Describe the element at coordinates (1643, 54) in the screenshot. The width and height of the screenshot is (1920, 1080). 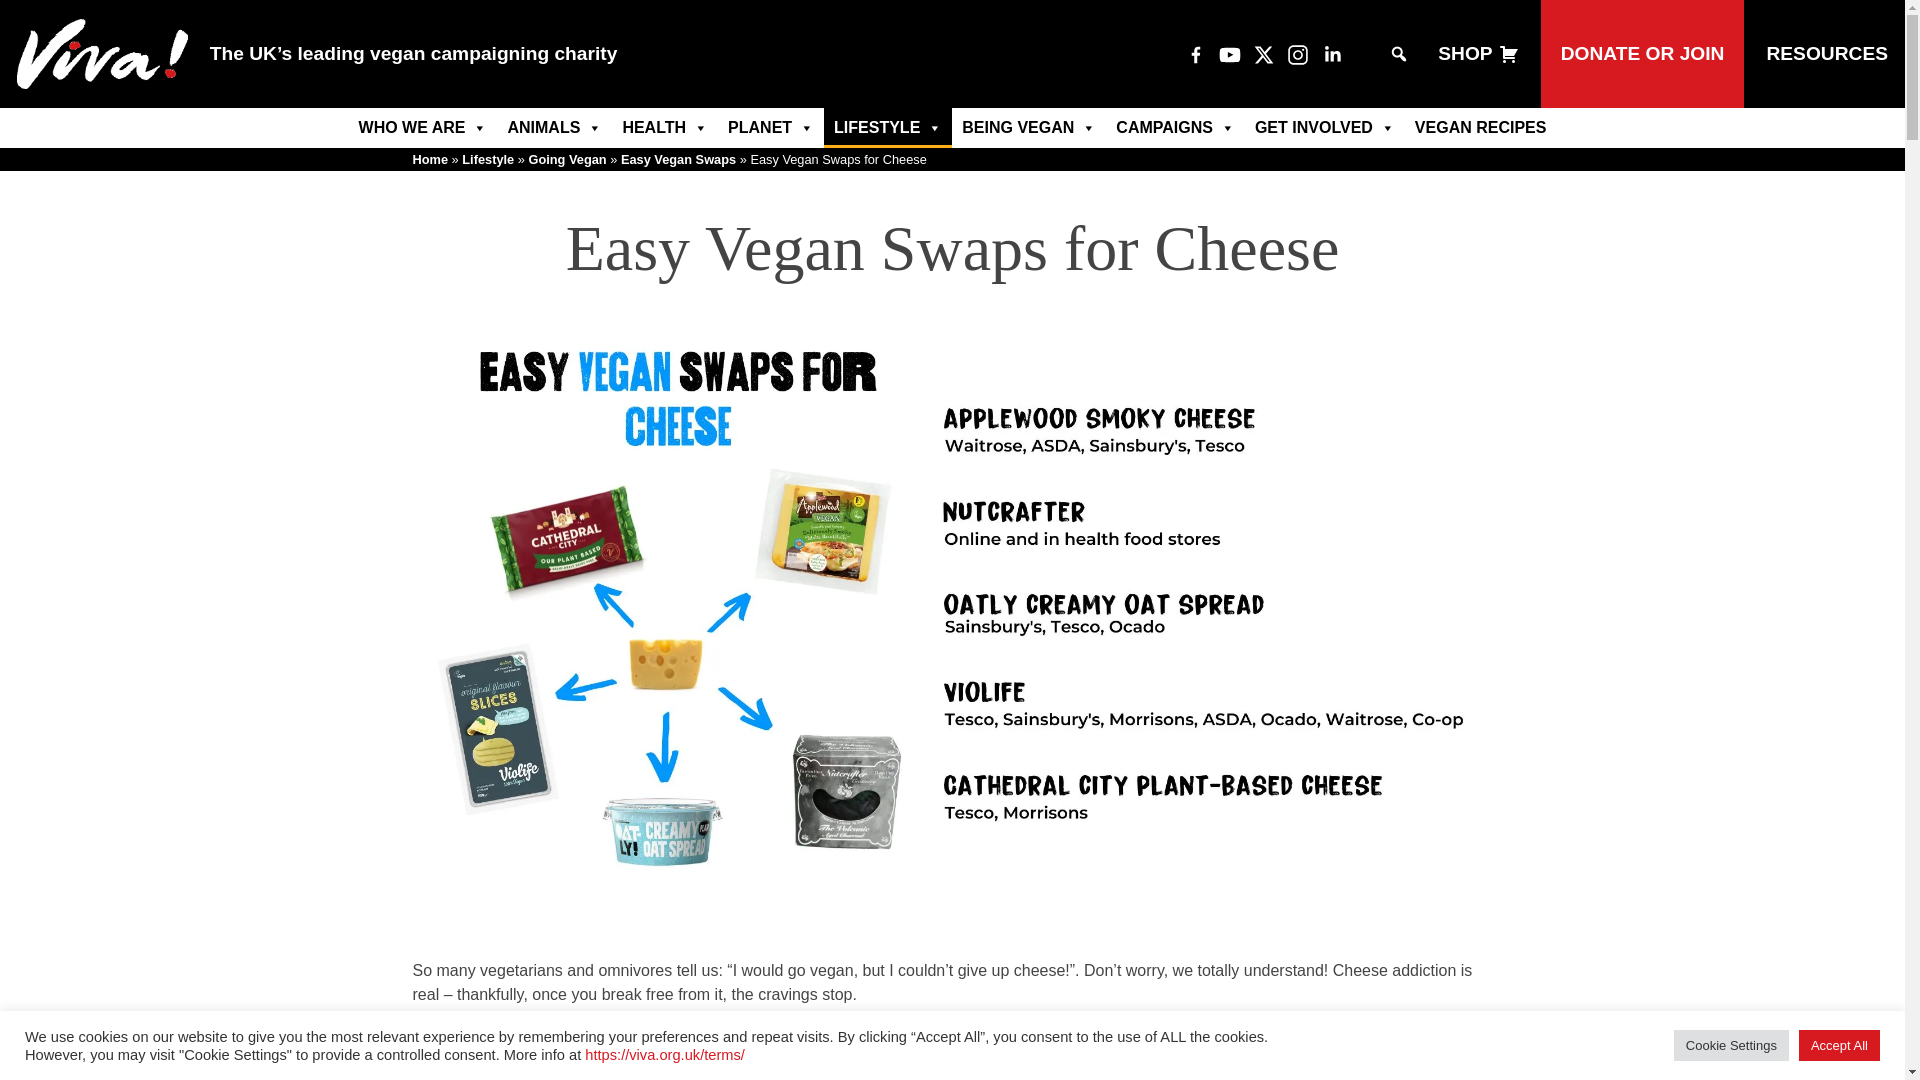
I see `DONATE OR JOIN` at that location.